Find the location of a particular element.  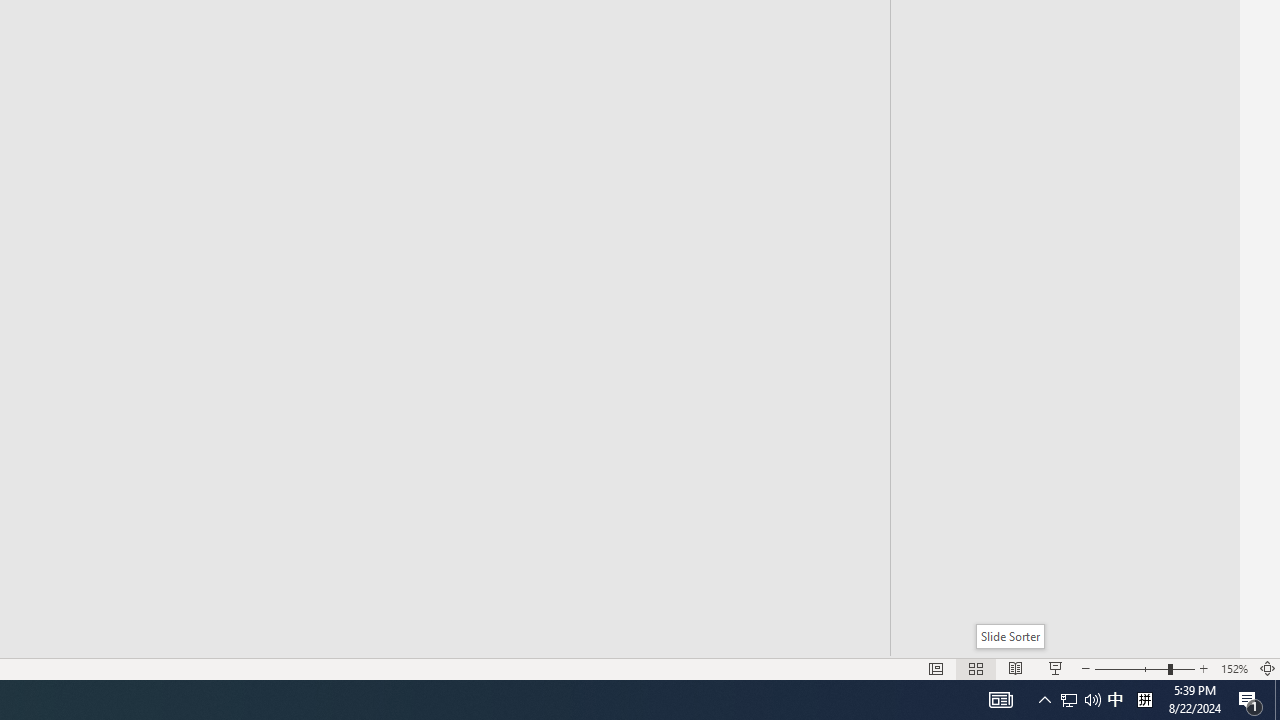

Zoom 152% is located at coordinates (1234, 668).